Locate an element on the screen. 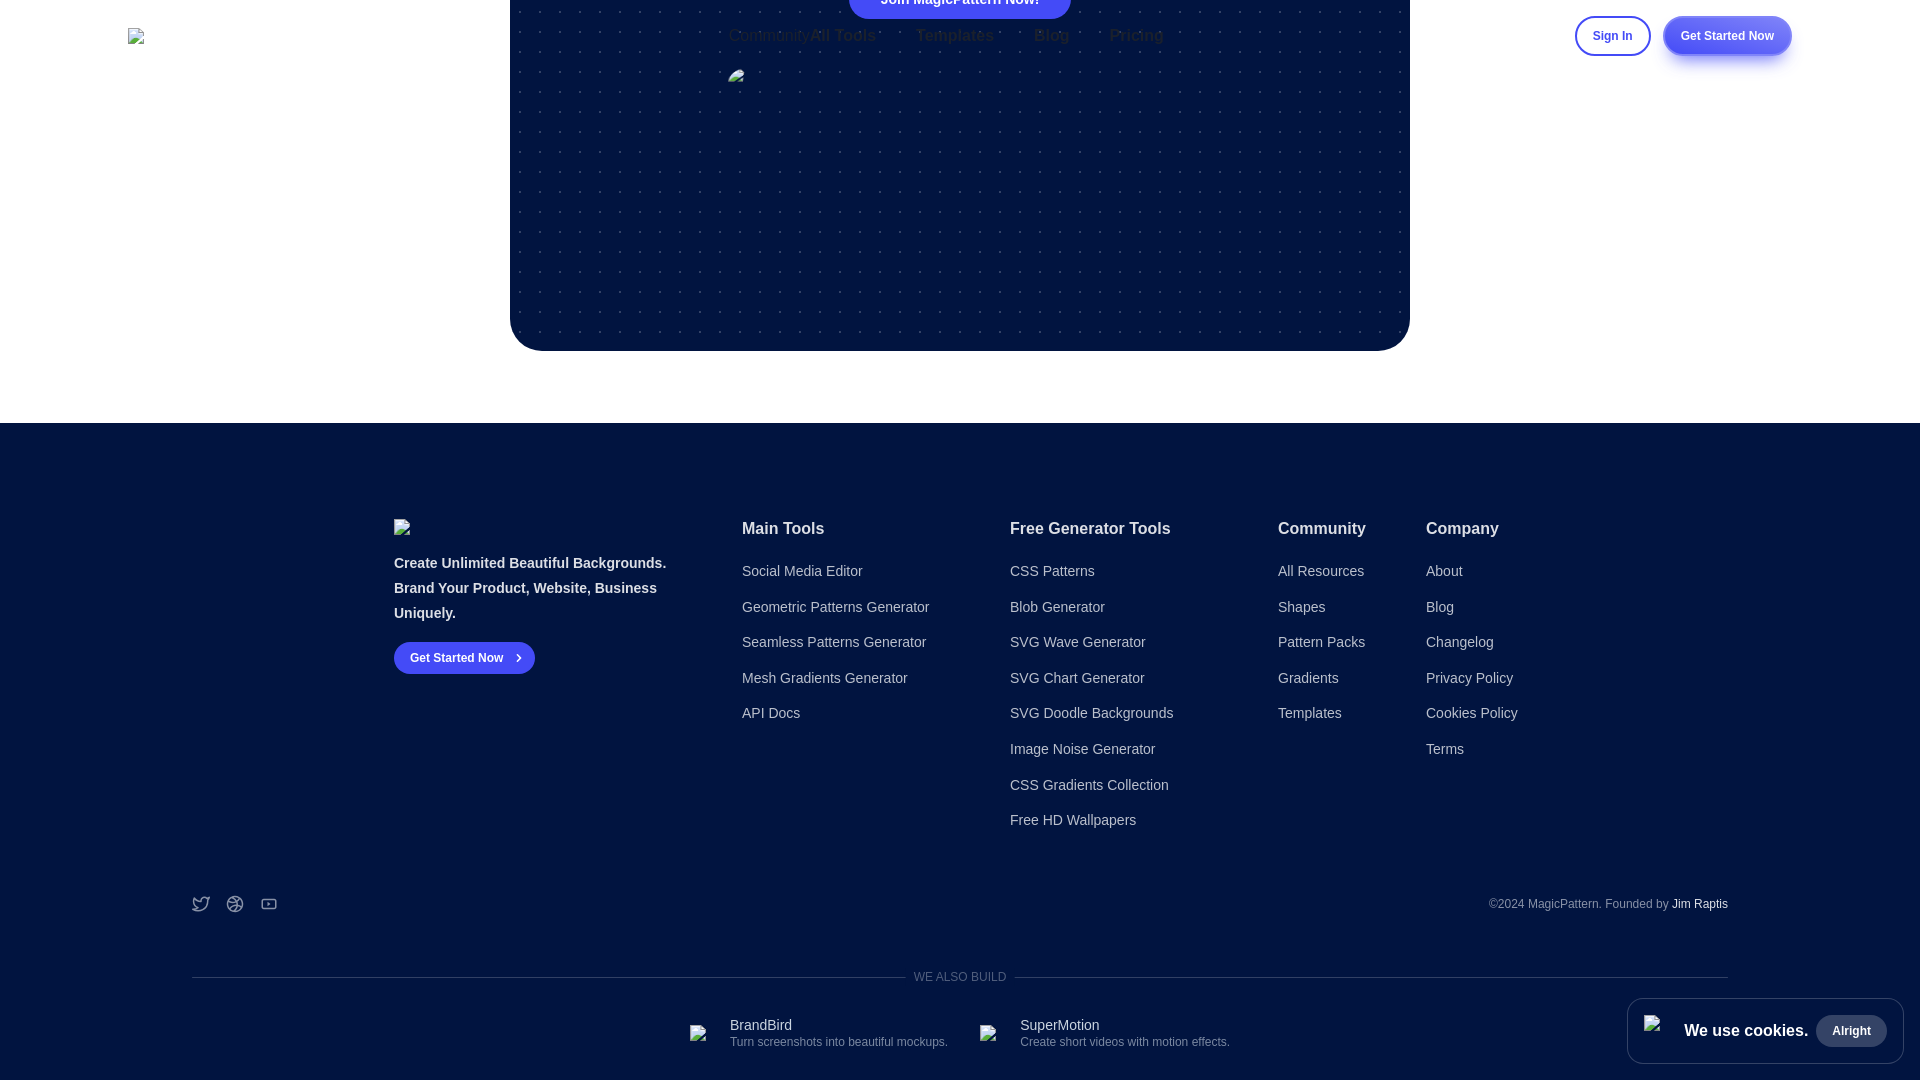 The width and height of the screenshot is (1920, 1080). All Resources is located at coordinates (1328, 572).